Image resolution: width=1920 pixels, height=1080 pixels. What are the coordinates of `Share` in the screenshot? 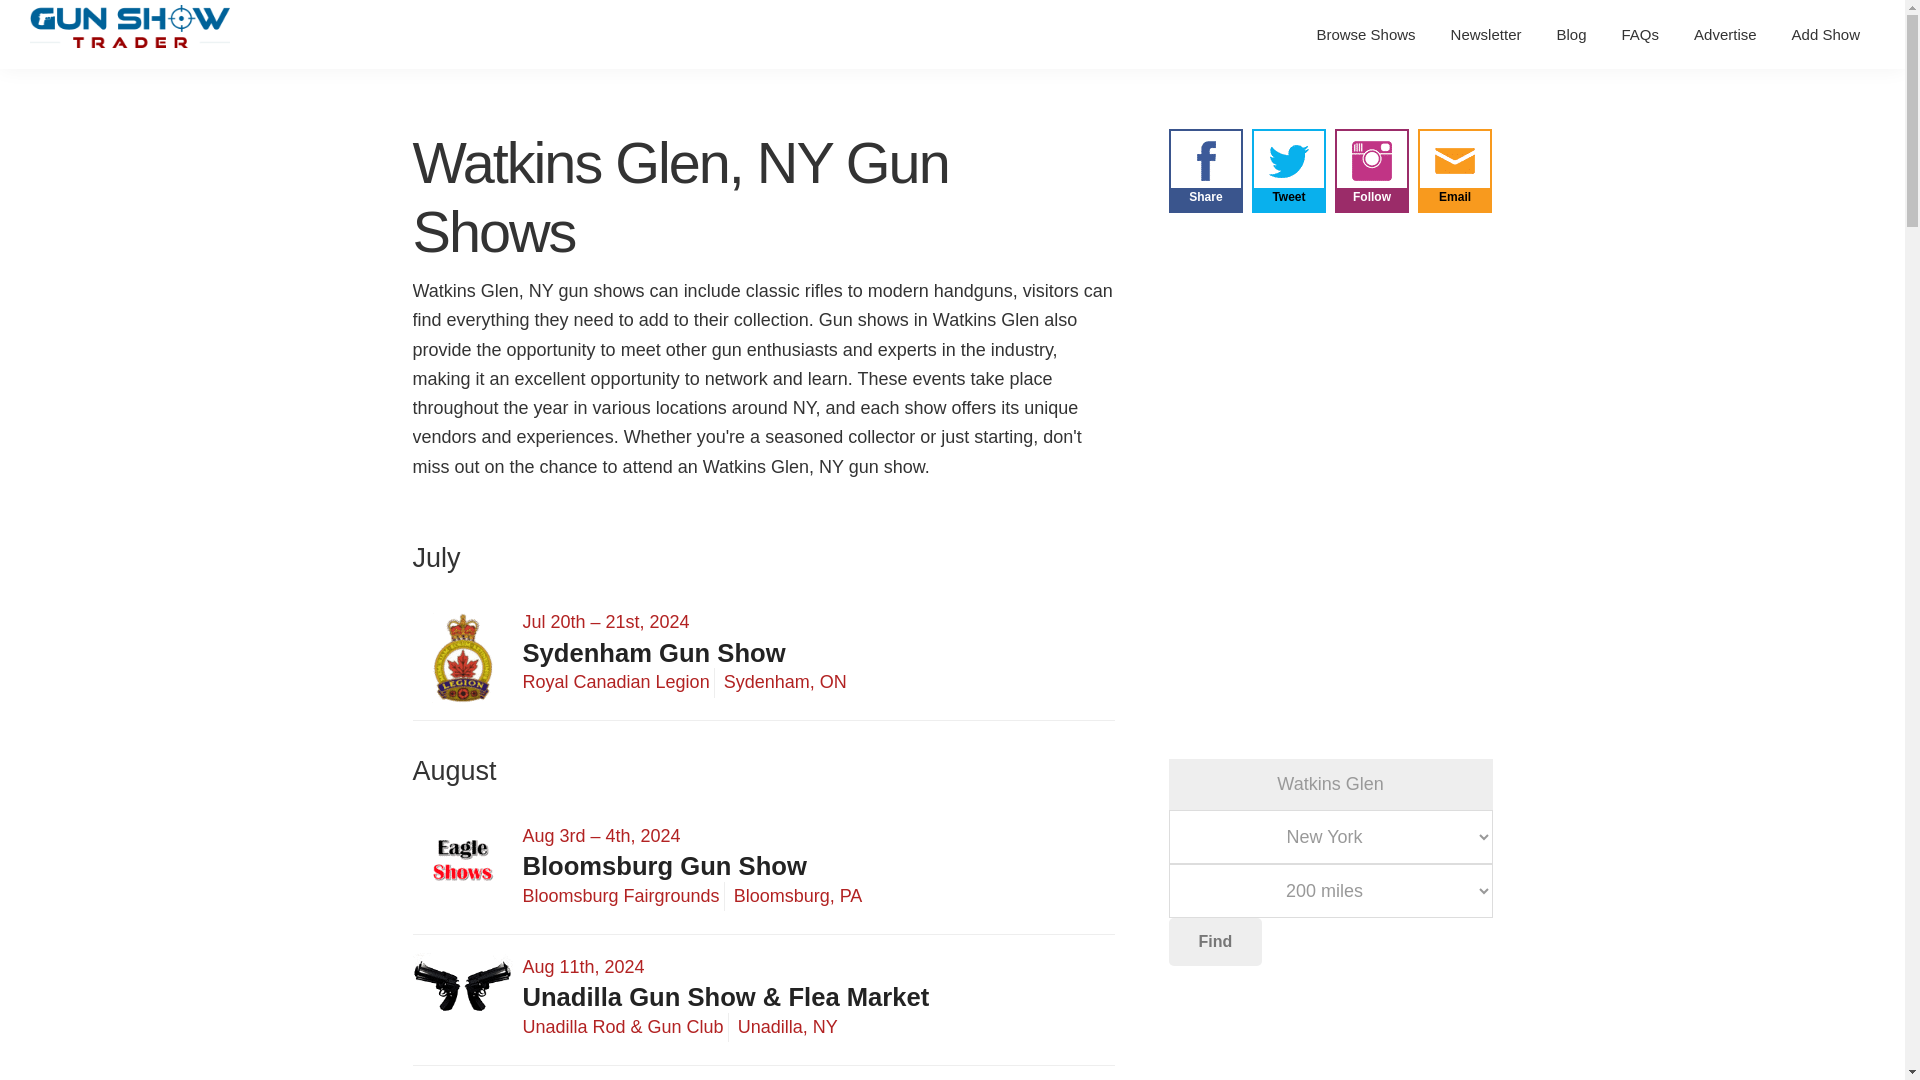 It's located at (1204, 188).